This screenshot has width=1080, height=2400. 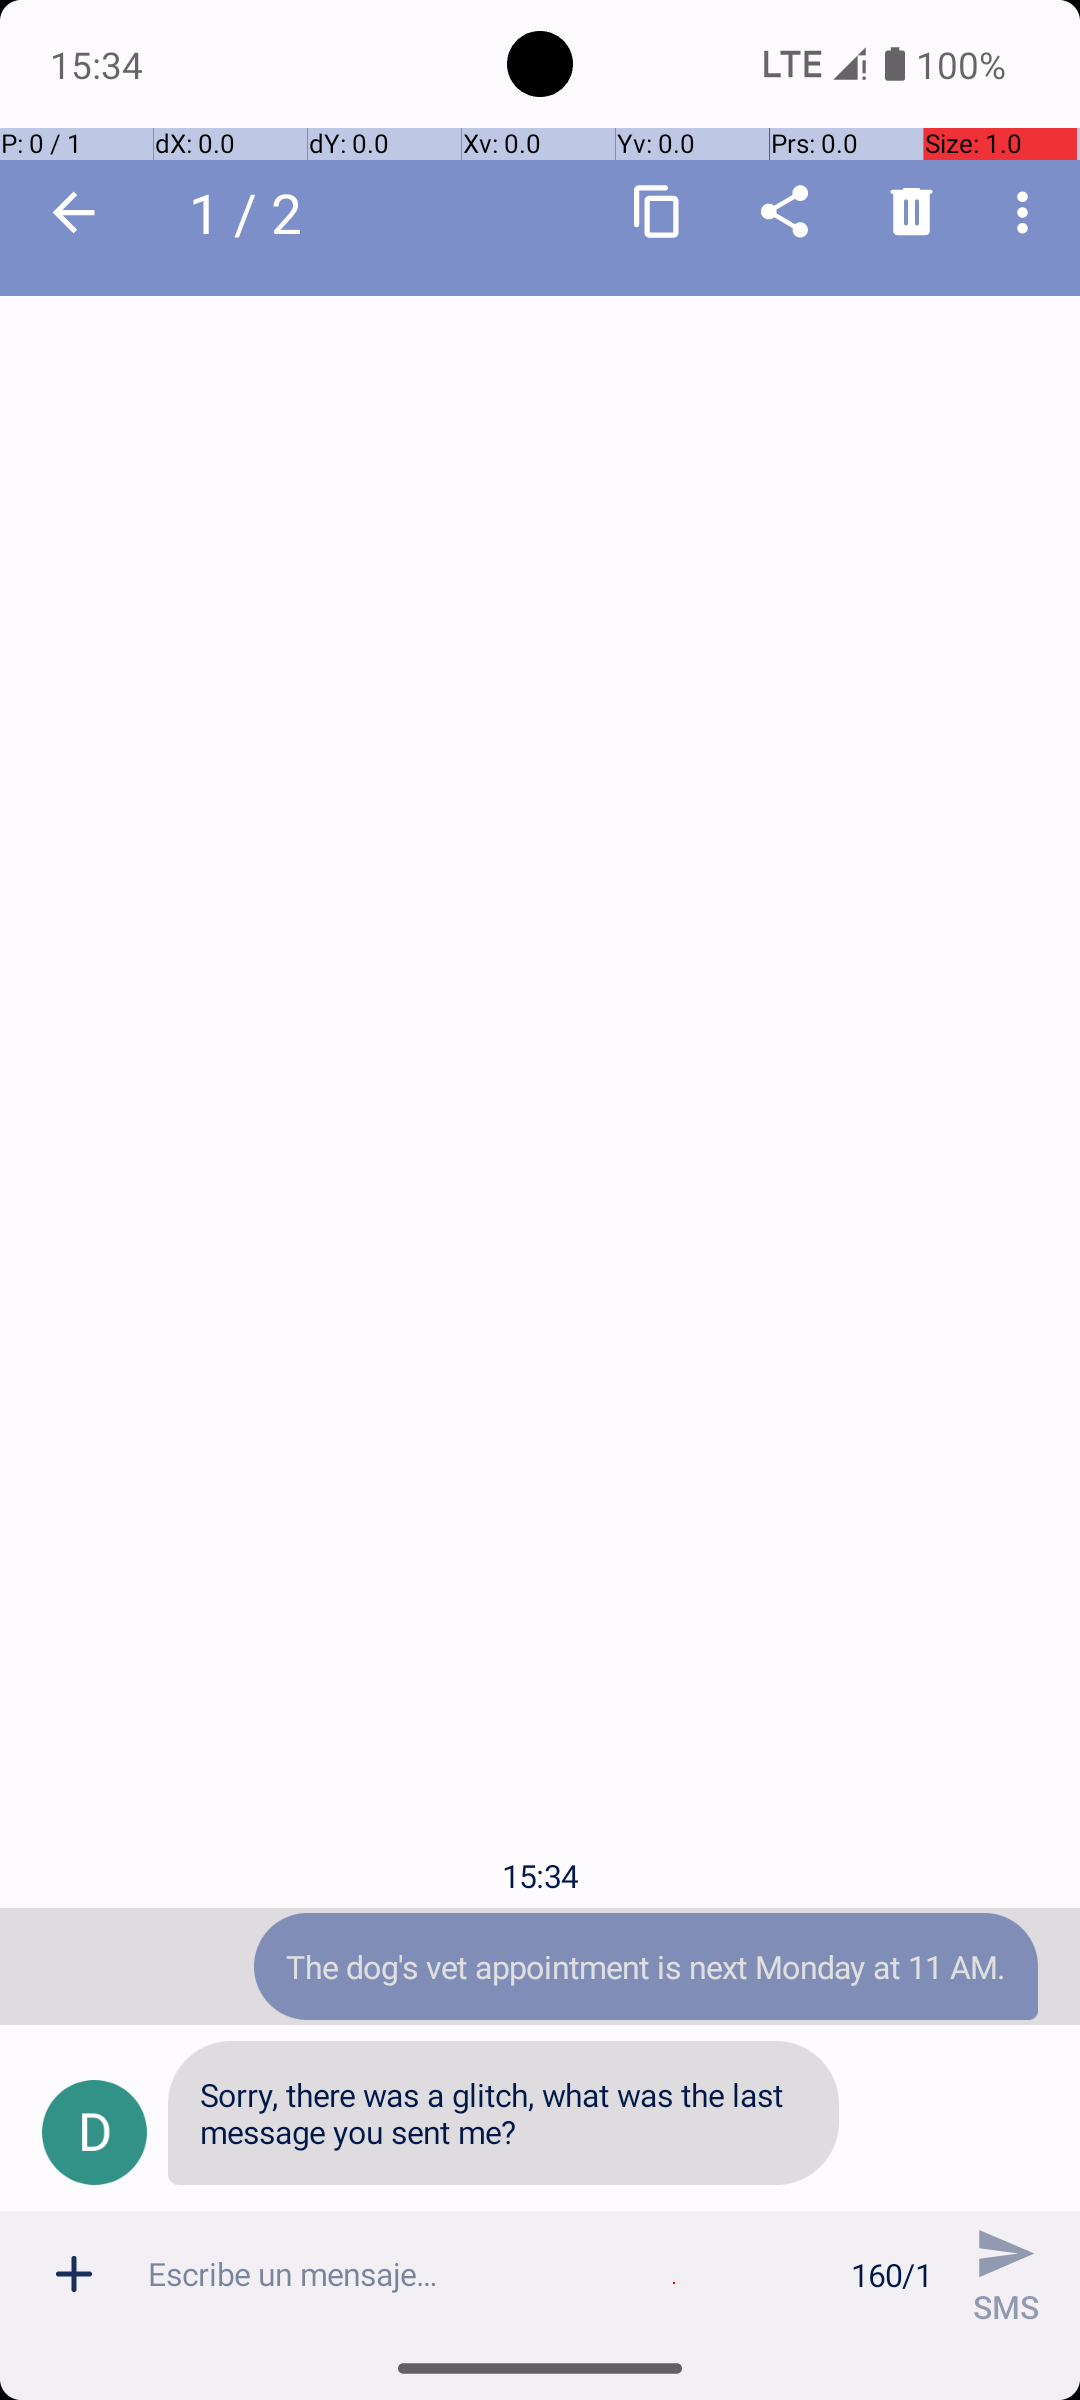 I want to click on Daniel Ali, so click(x=270, y=212).